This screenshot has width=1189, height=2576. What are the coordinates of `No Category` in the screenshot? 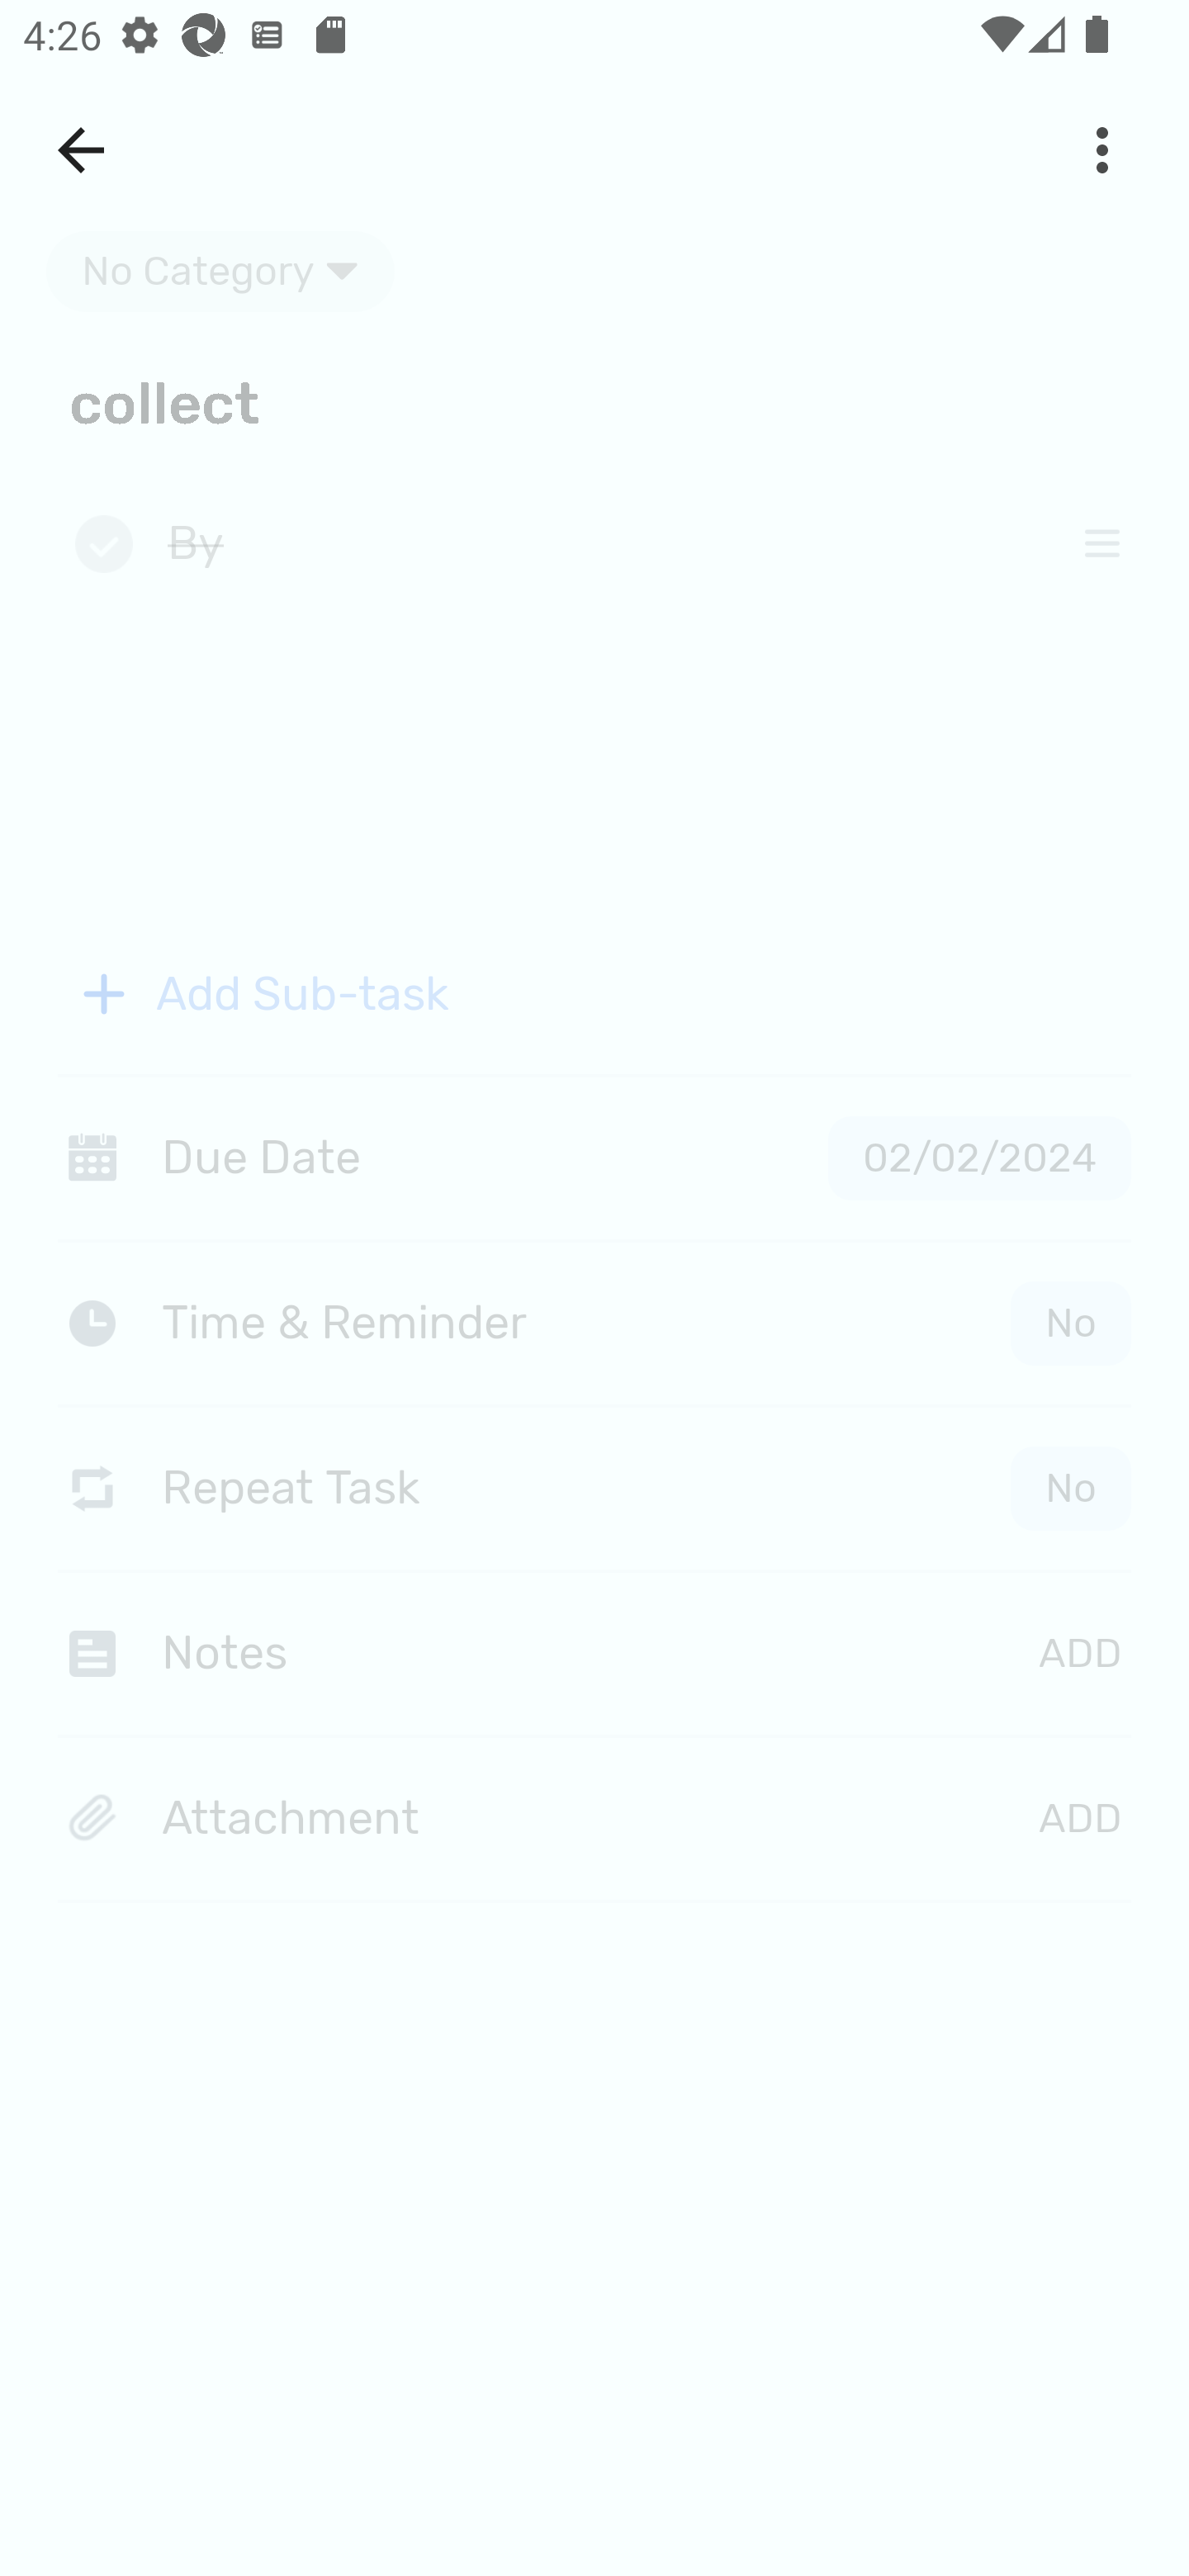 It's located at (220, 271).